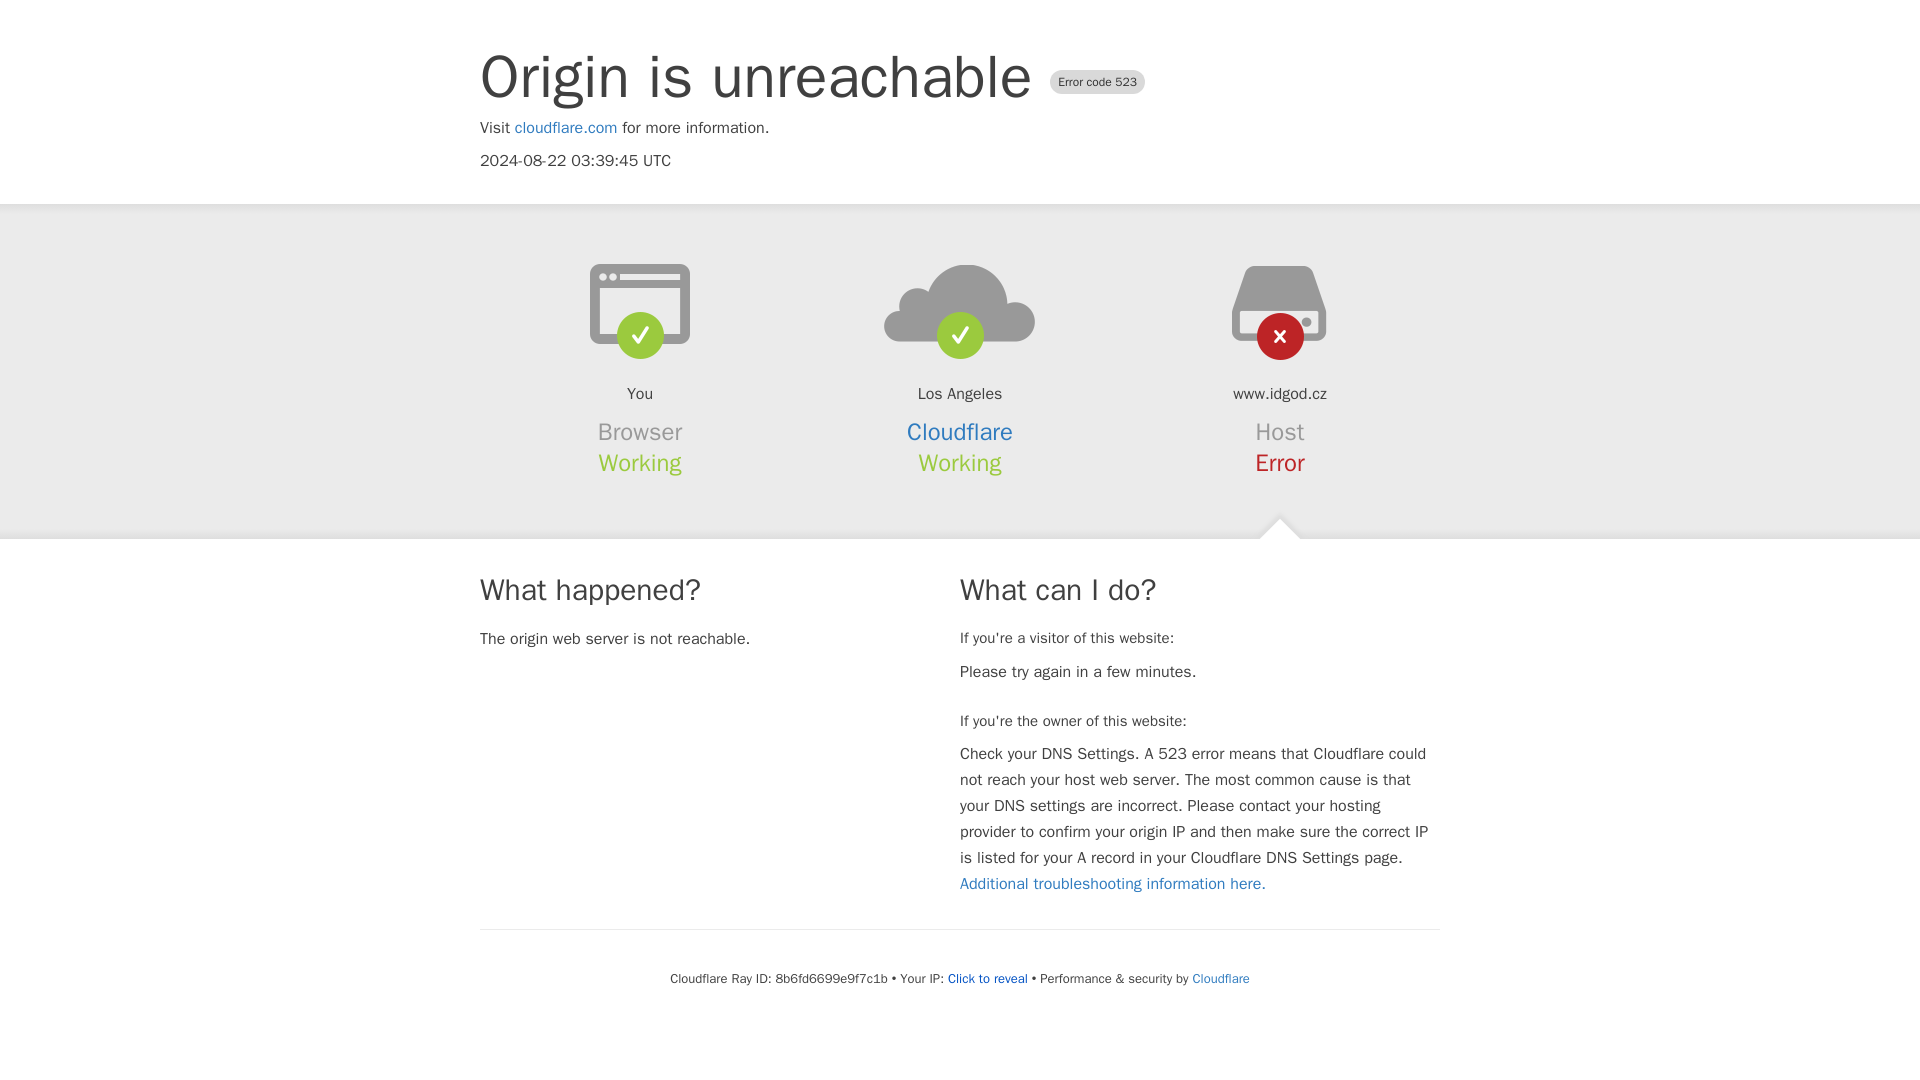  I want to click on Cloudflare, so click(1220, 978).